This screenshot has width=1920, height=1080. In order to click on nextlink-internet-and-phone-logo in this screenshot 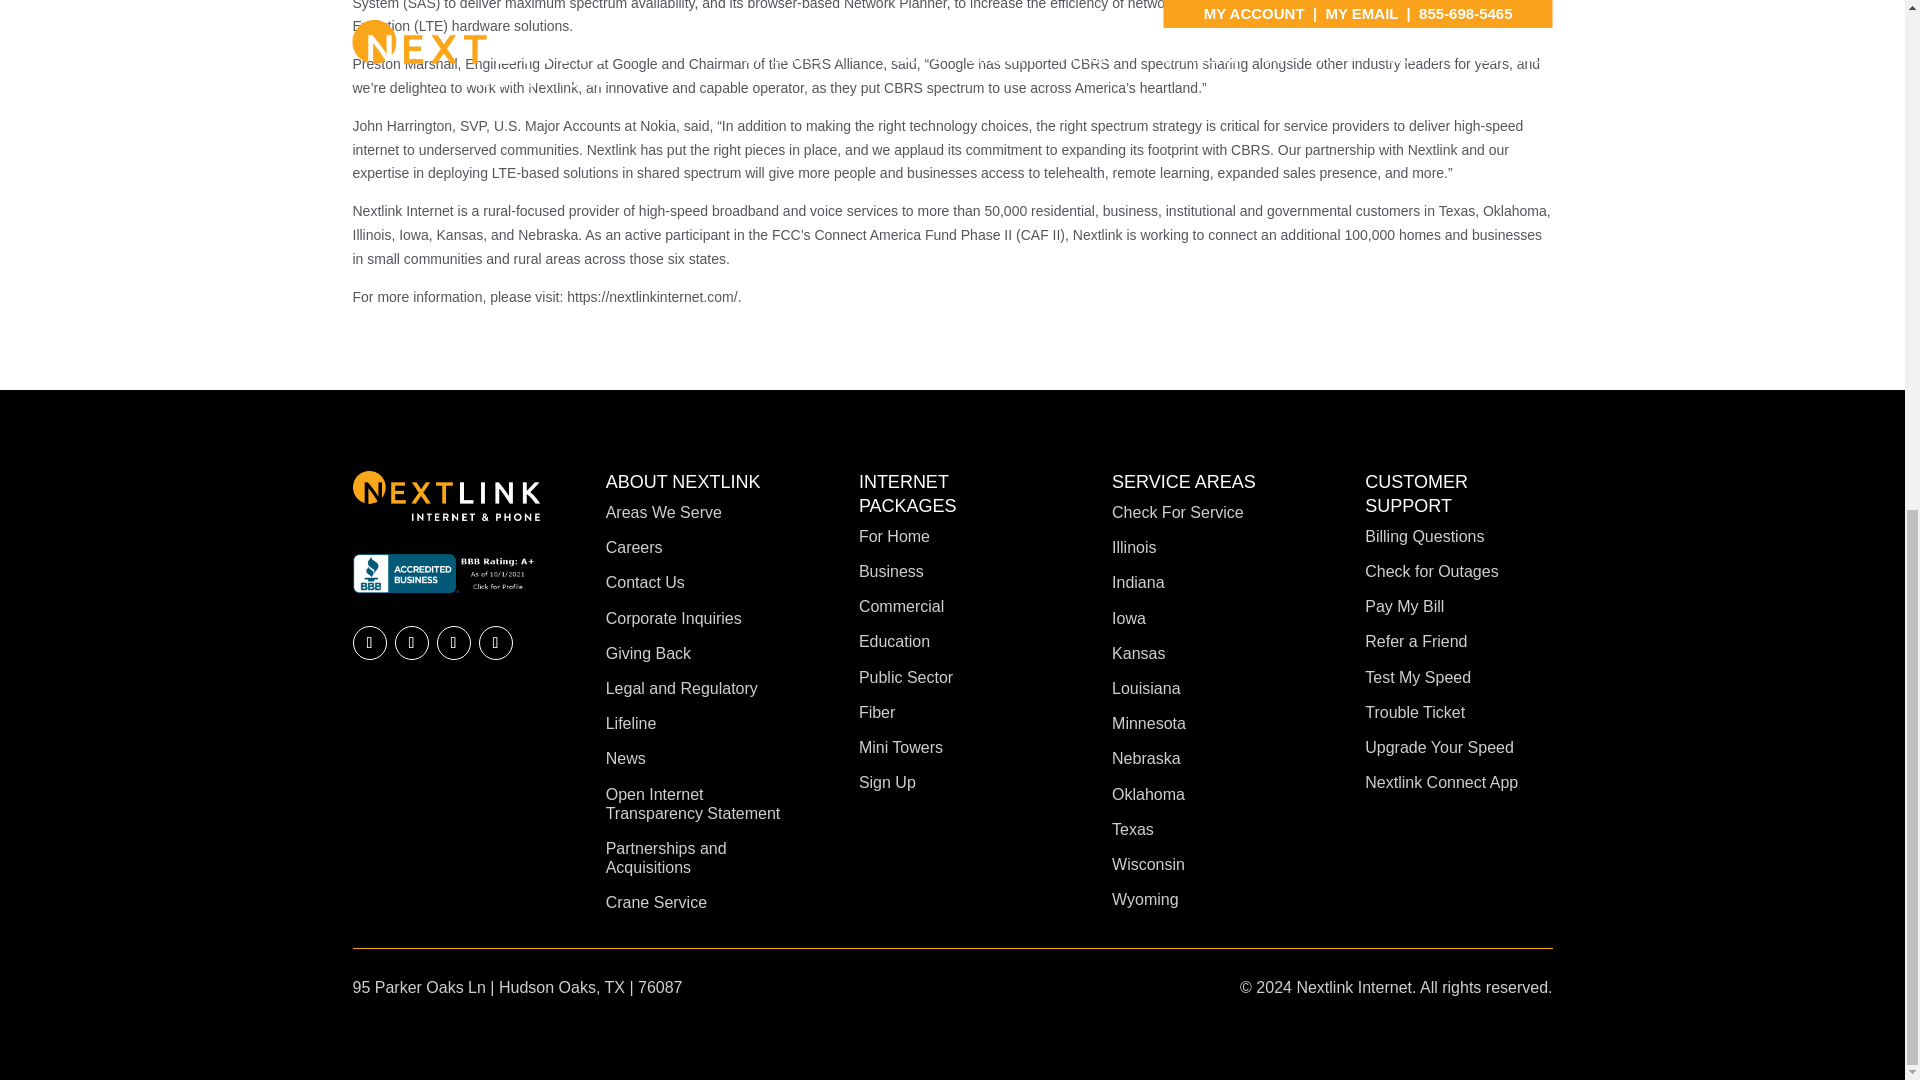, I will do `click(445, 495)`.